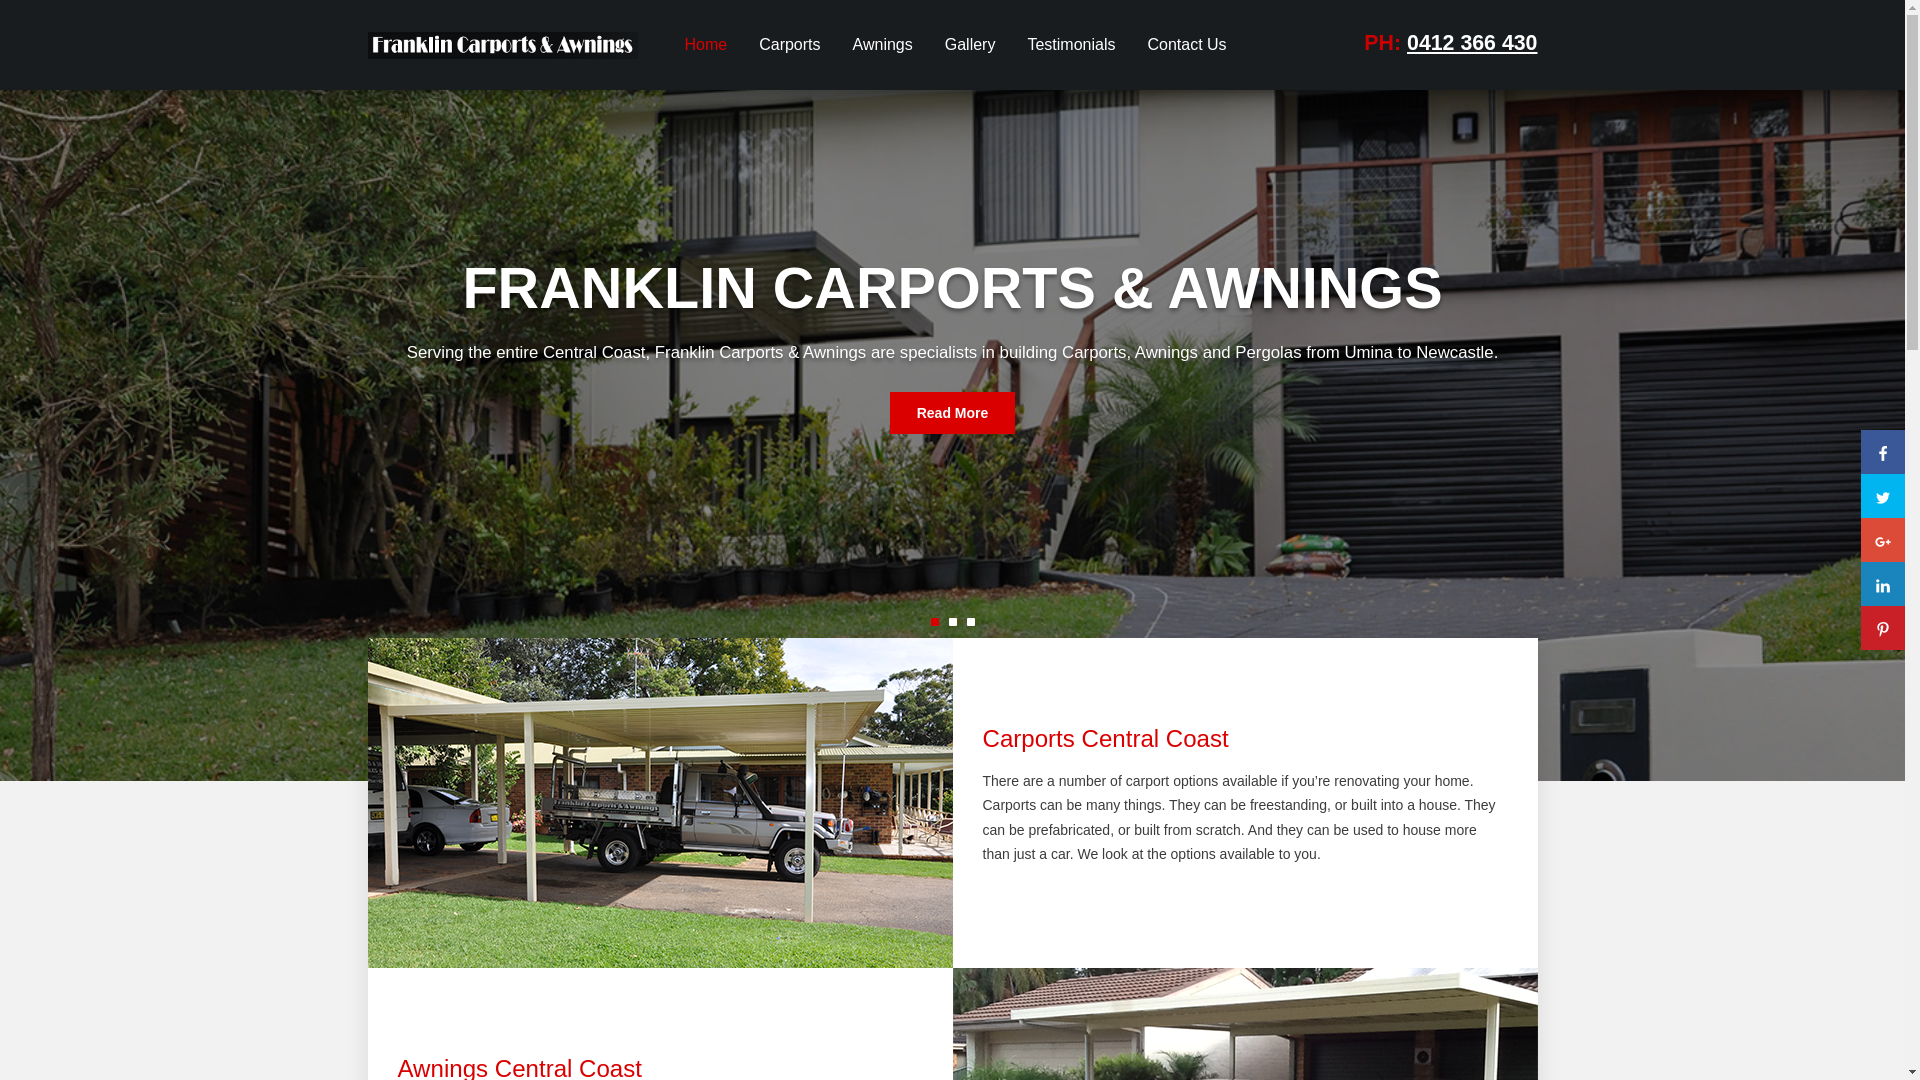 The width and height of the screenshot is (1920, 1080). Describe the element at coordinates (970, 45) in the screenshot. I see `Gallery` at that location.